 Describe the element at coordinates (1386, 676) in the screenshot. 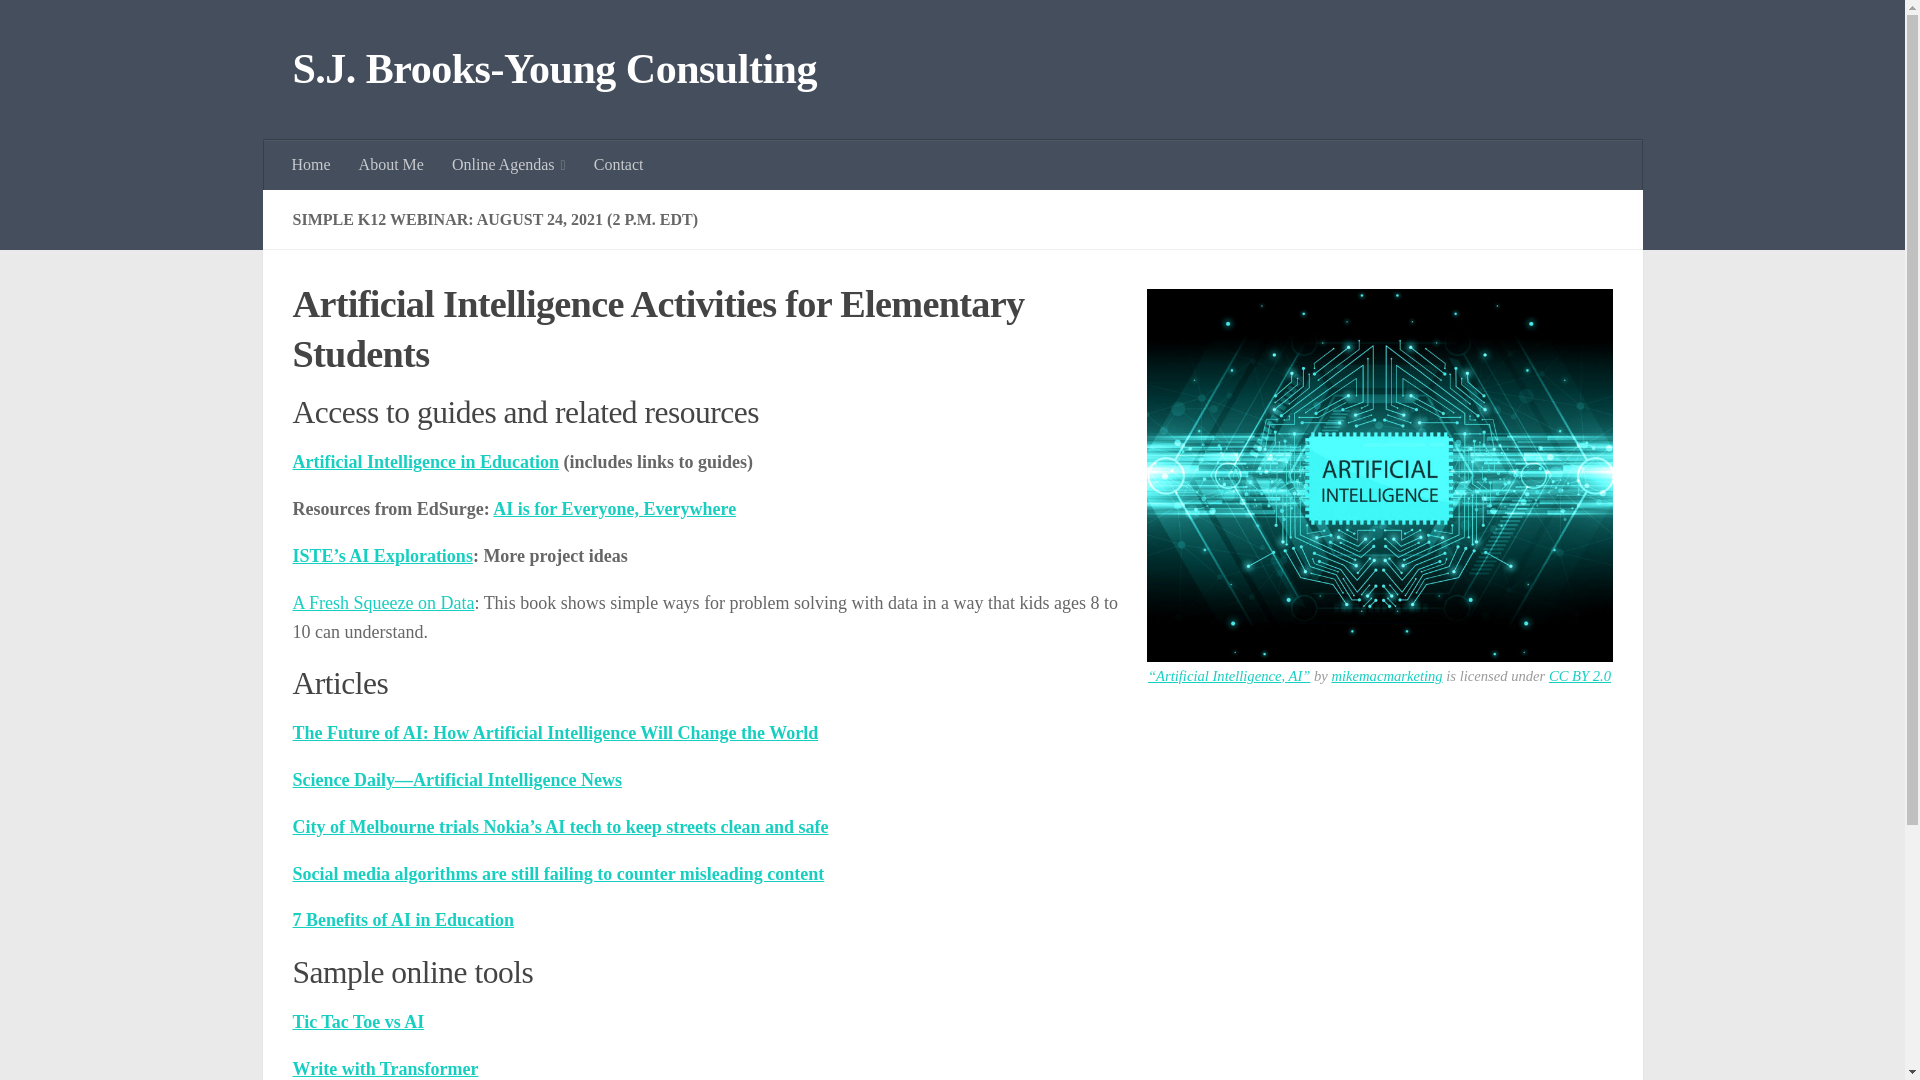

I see `mikemacmarketing` at that location.